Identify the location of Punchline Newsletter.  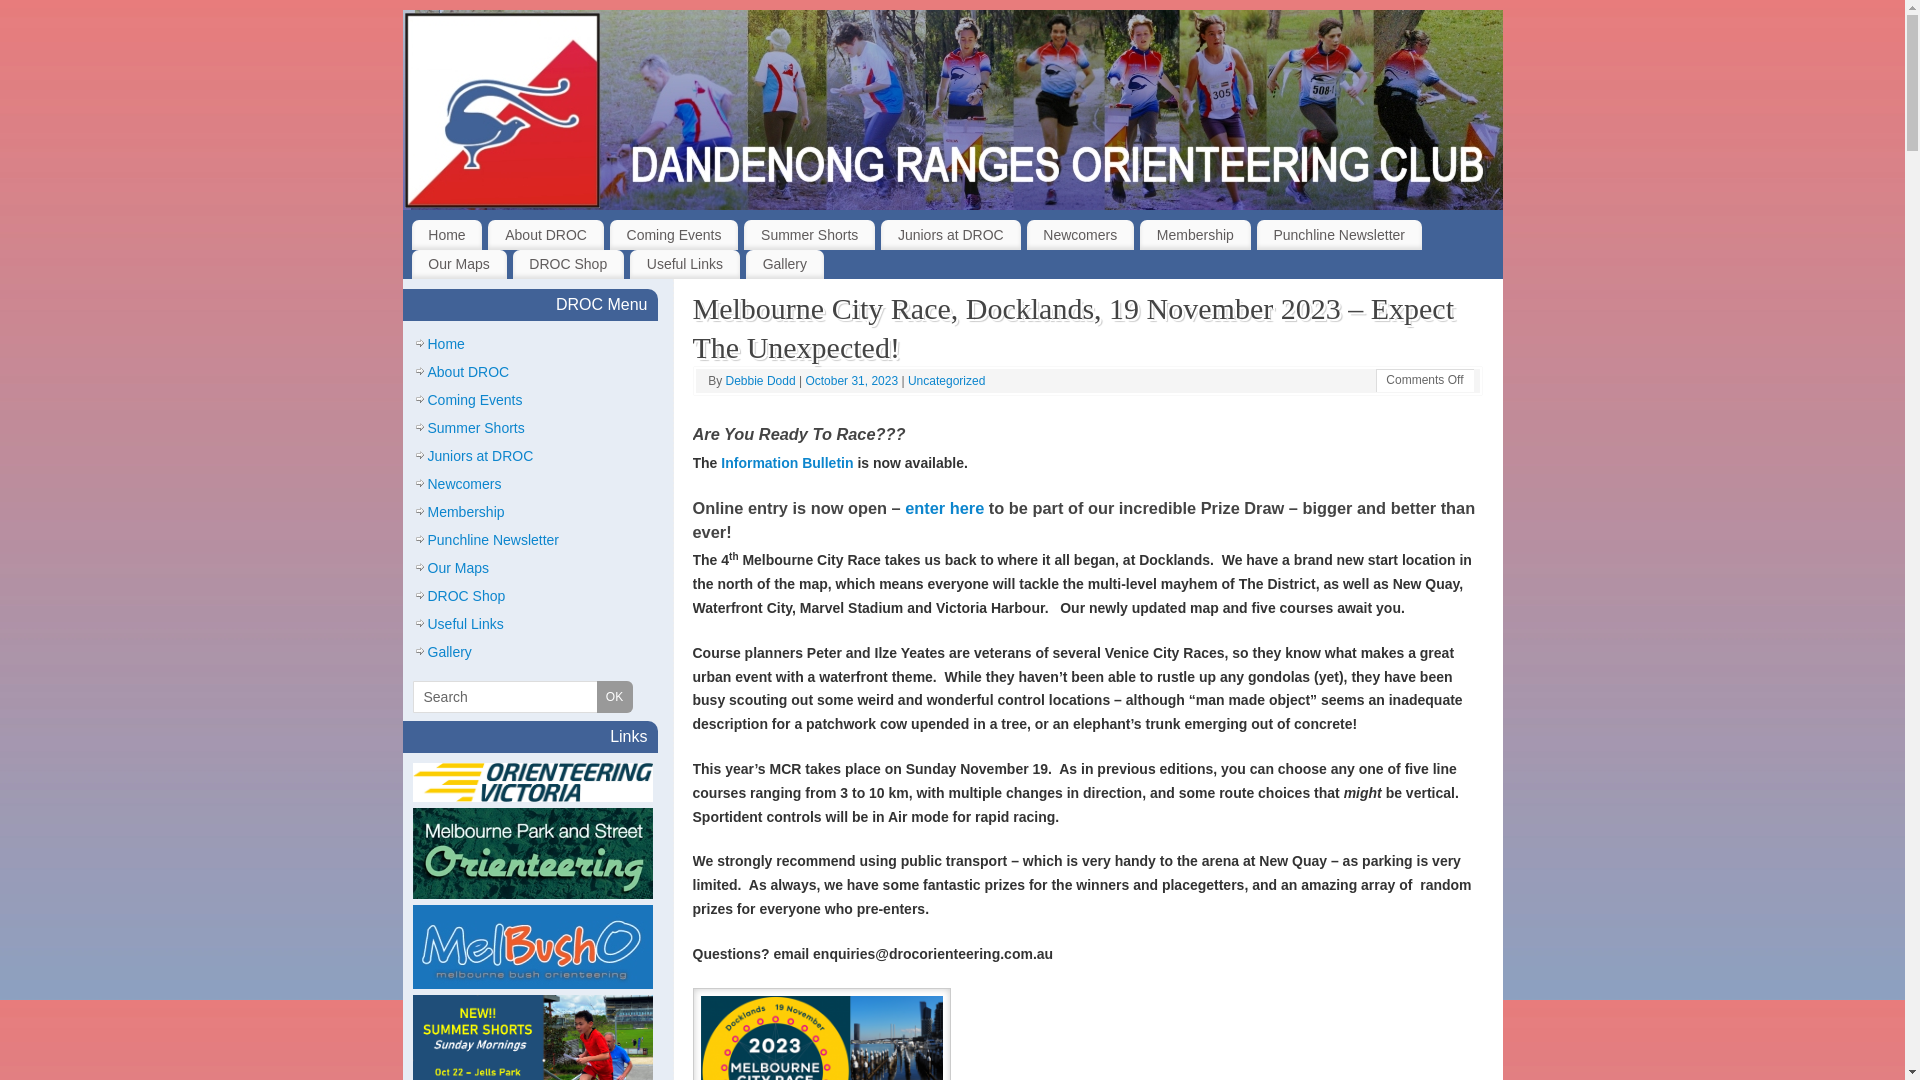
(494, 540).